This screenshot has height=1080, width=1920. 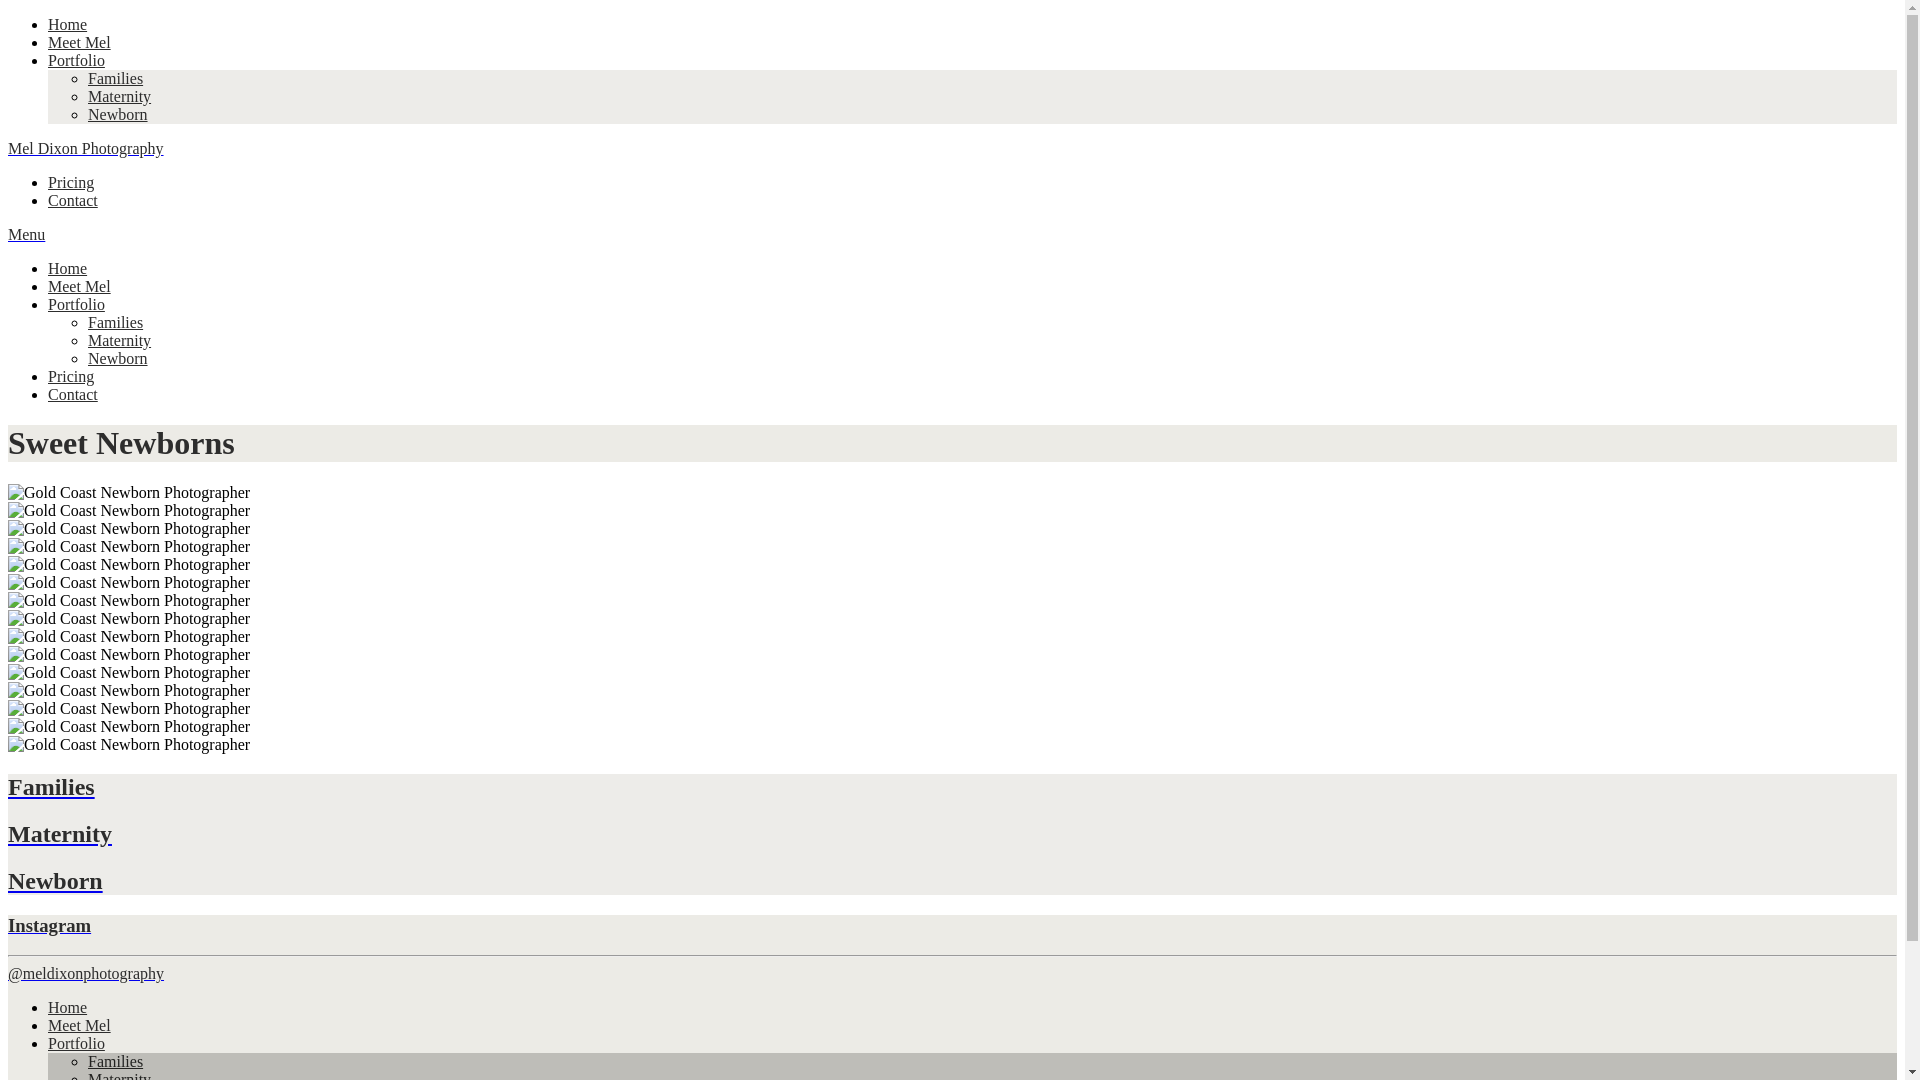 What do you see at coordinates (952, 882) in the screenshot?
I see `Newborn` at bounding box center [952, 882].